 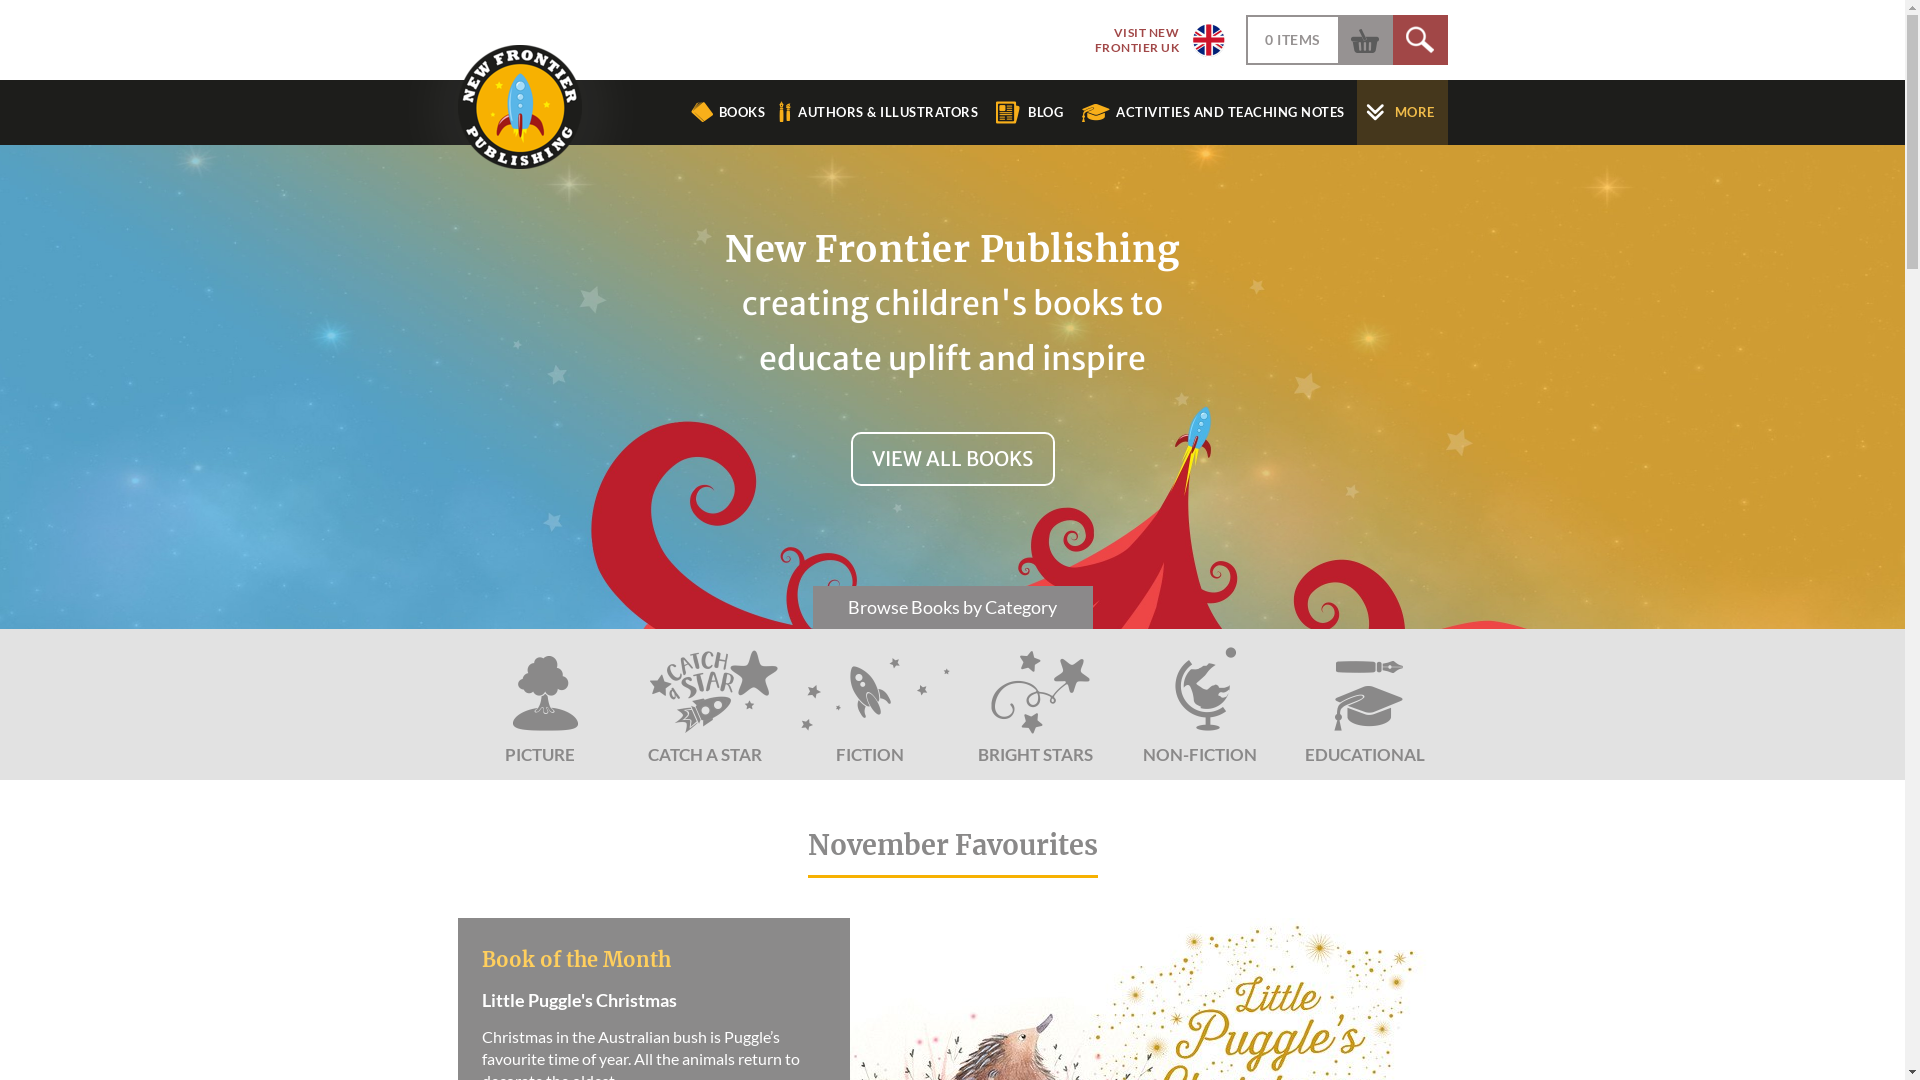 What do you see at coordinates (1218, 112) in the screenshot?
I see `ACTIVITIES AND TEACHING NOTES` at bounding box center [1218, 112].